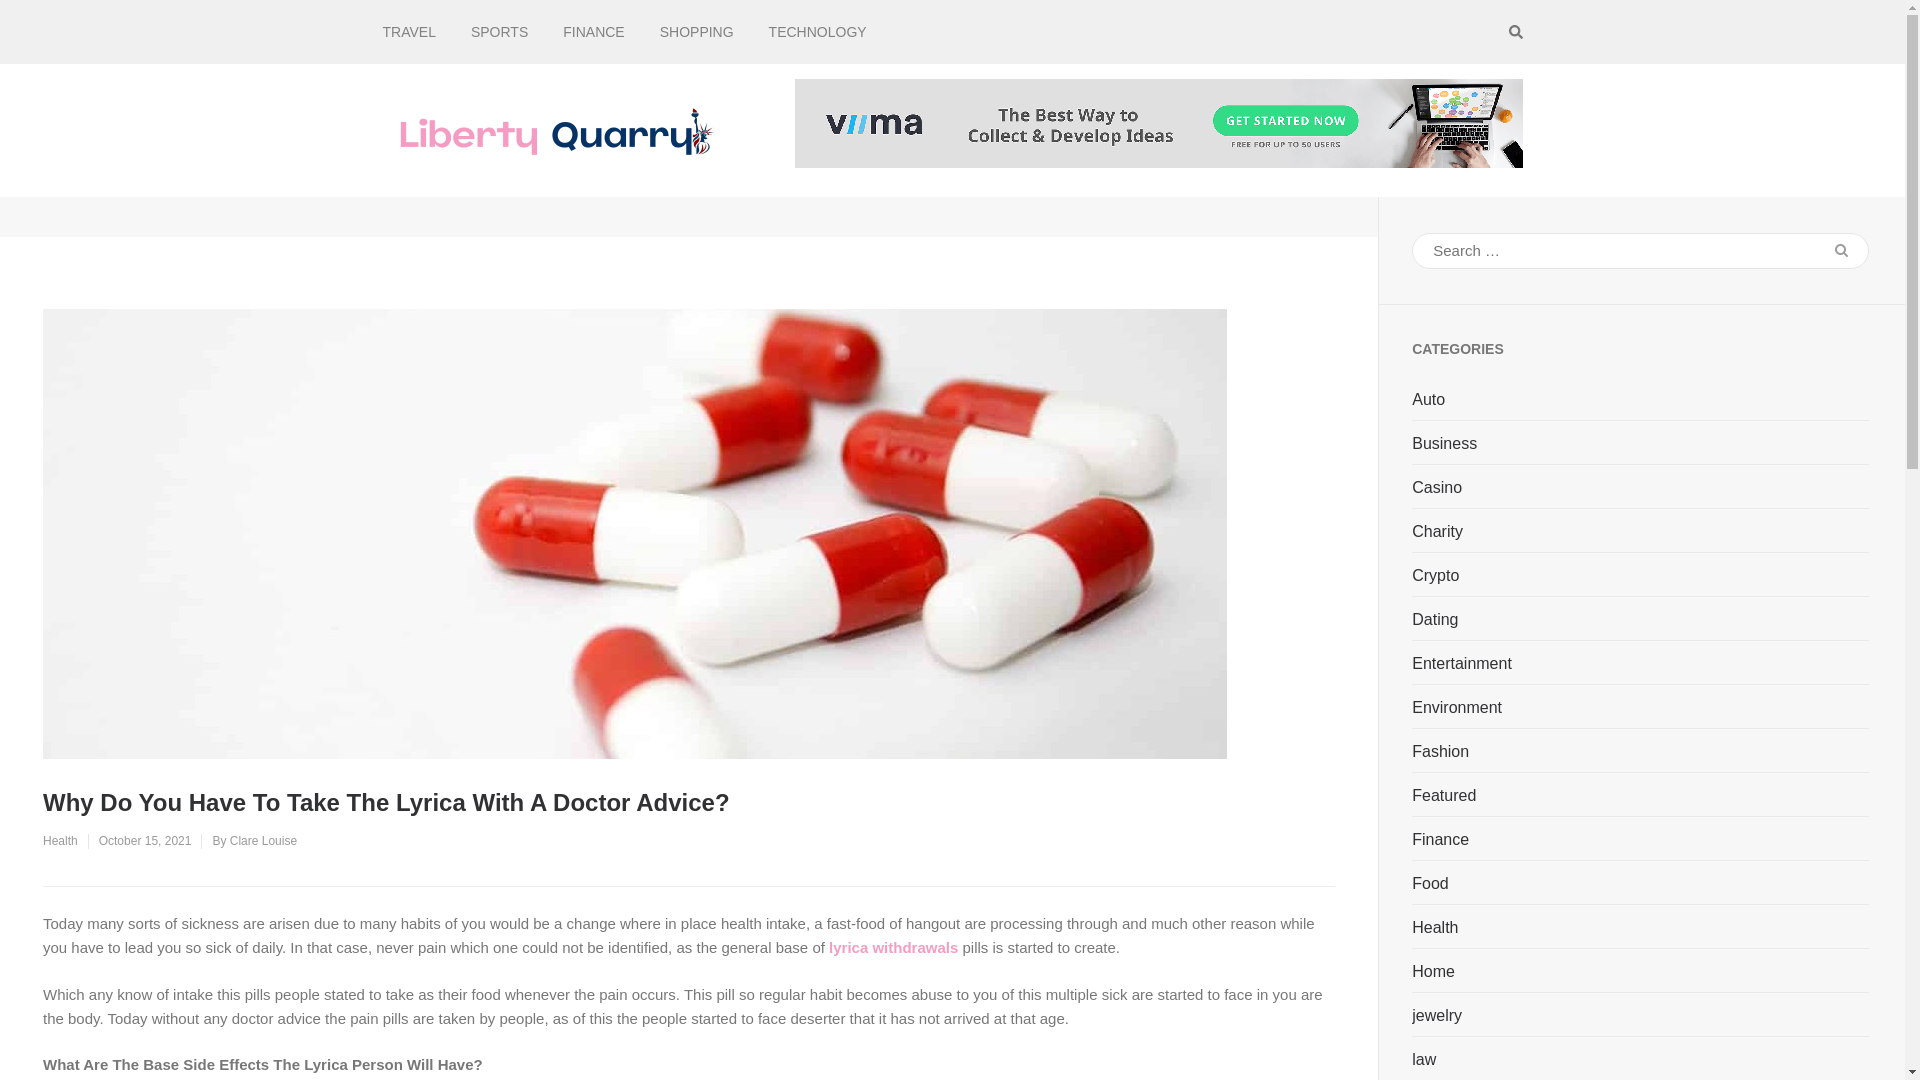 The height and width of the screenshot is (1080, 1920). Describe the element at coordinates (1424, 1060) in the screenshot. I see `law` at that location.